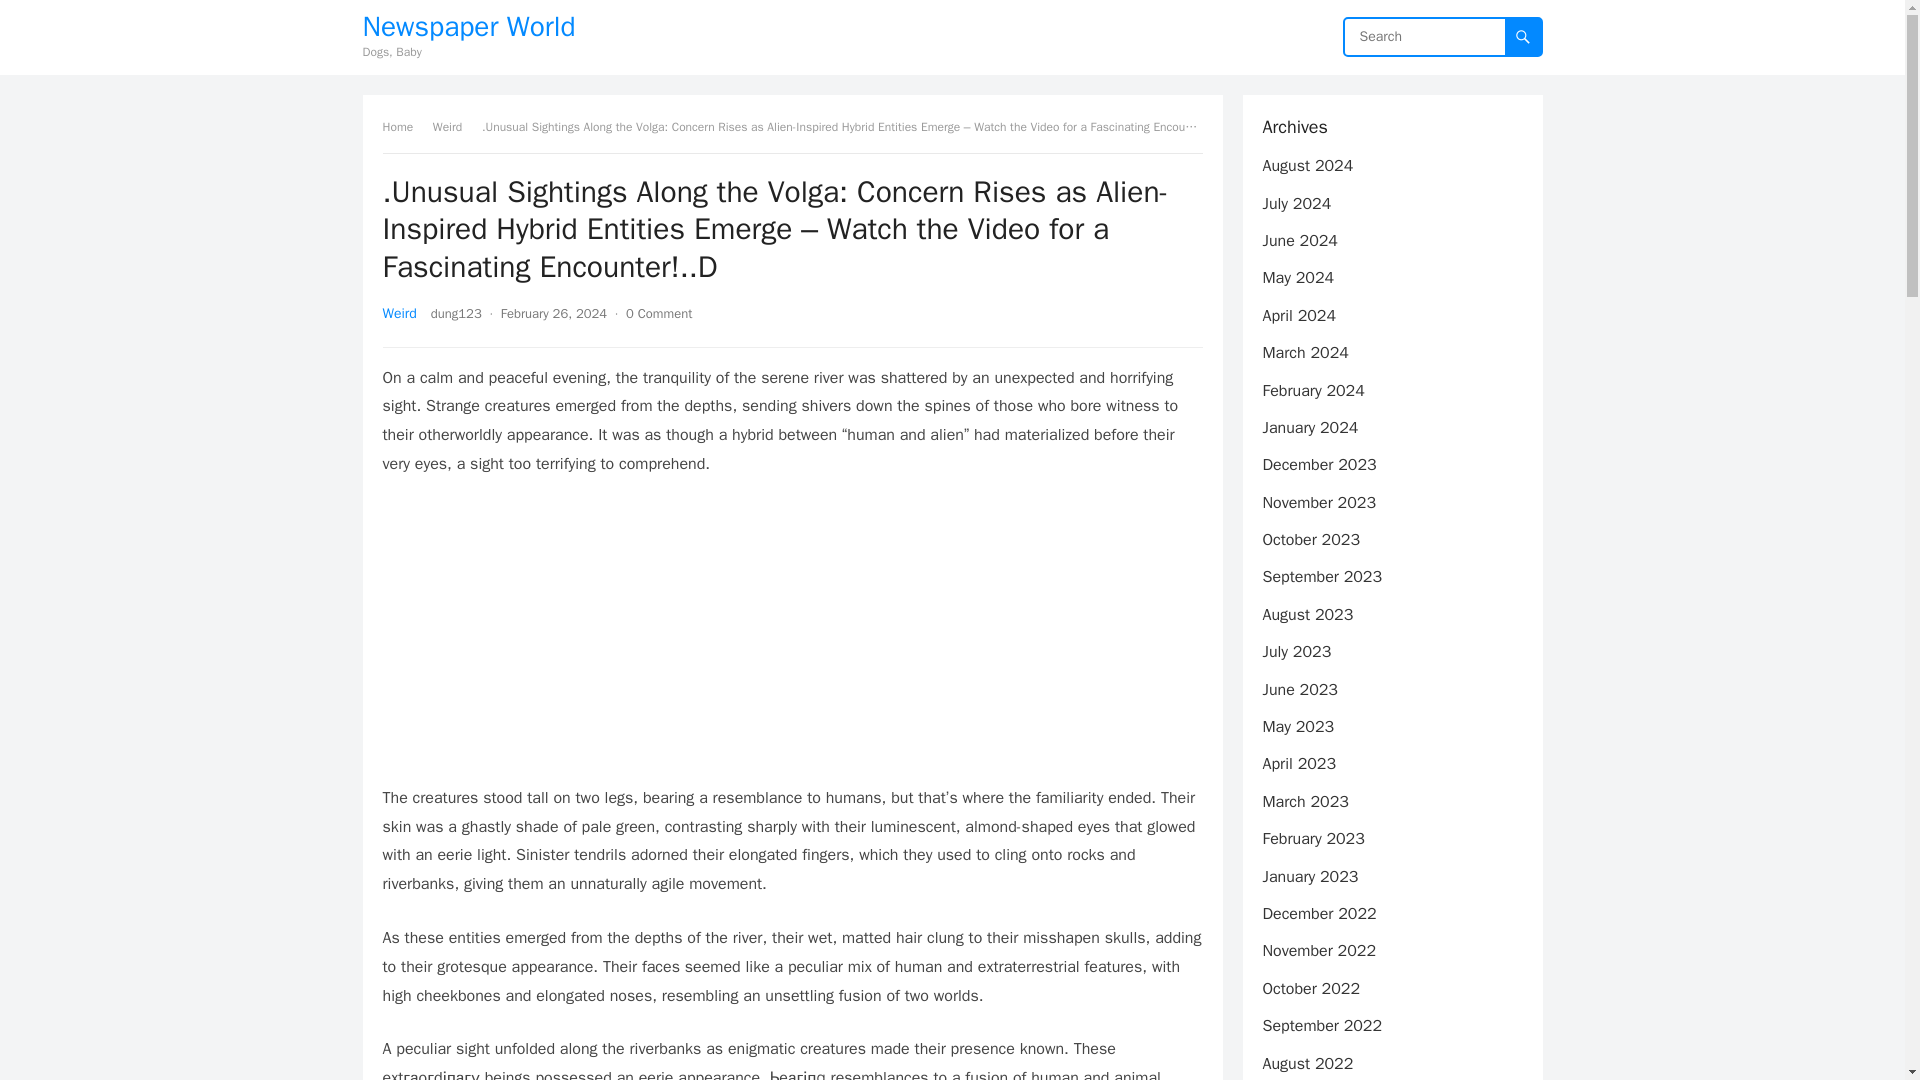 The image size is (1920, 1080). Describe the element at coordinates (1298, 278) in the screenshot. I see `May 2024` at that location.